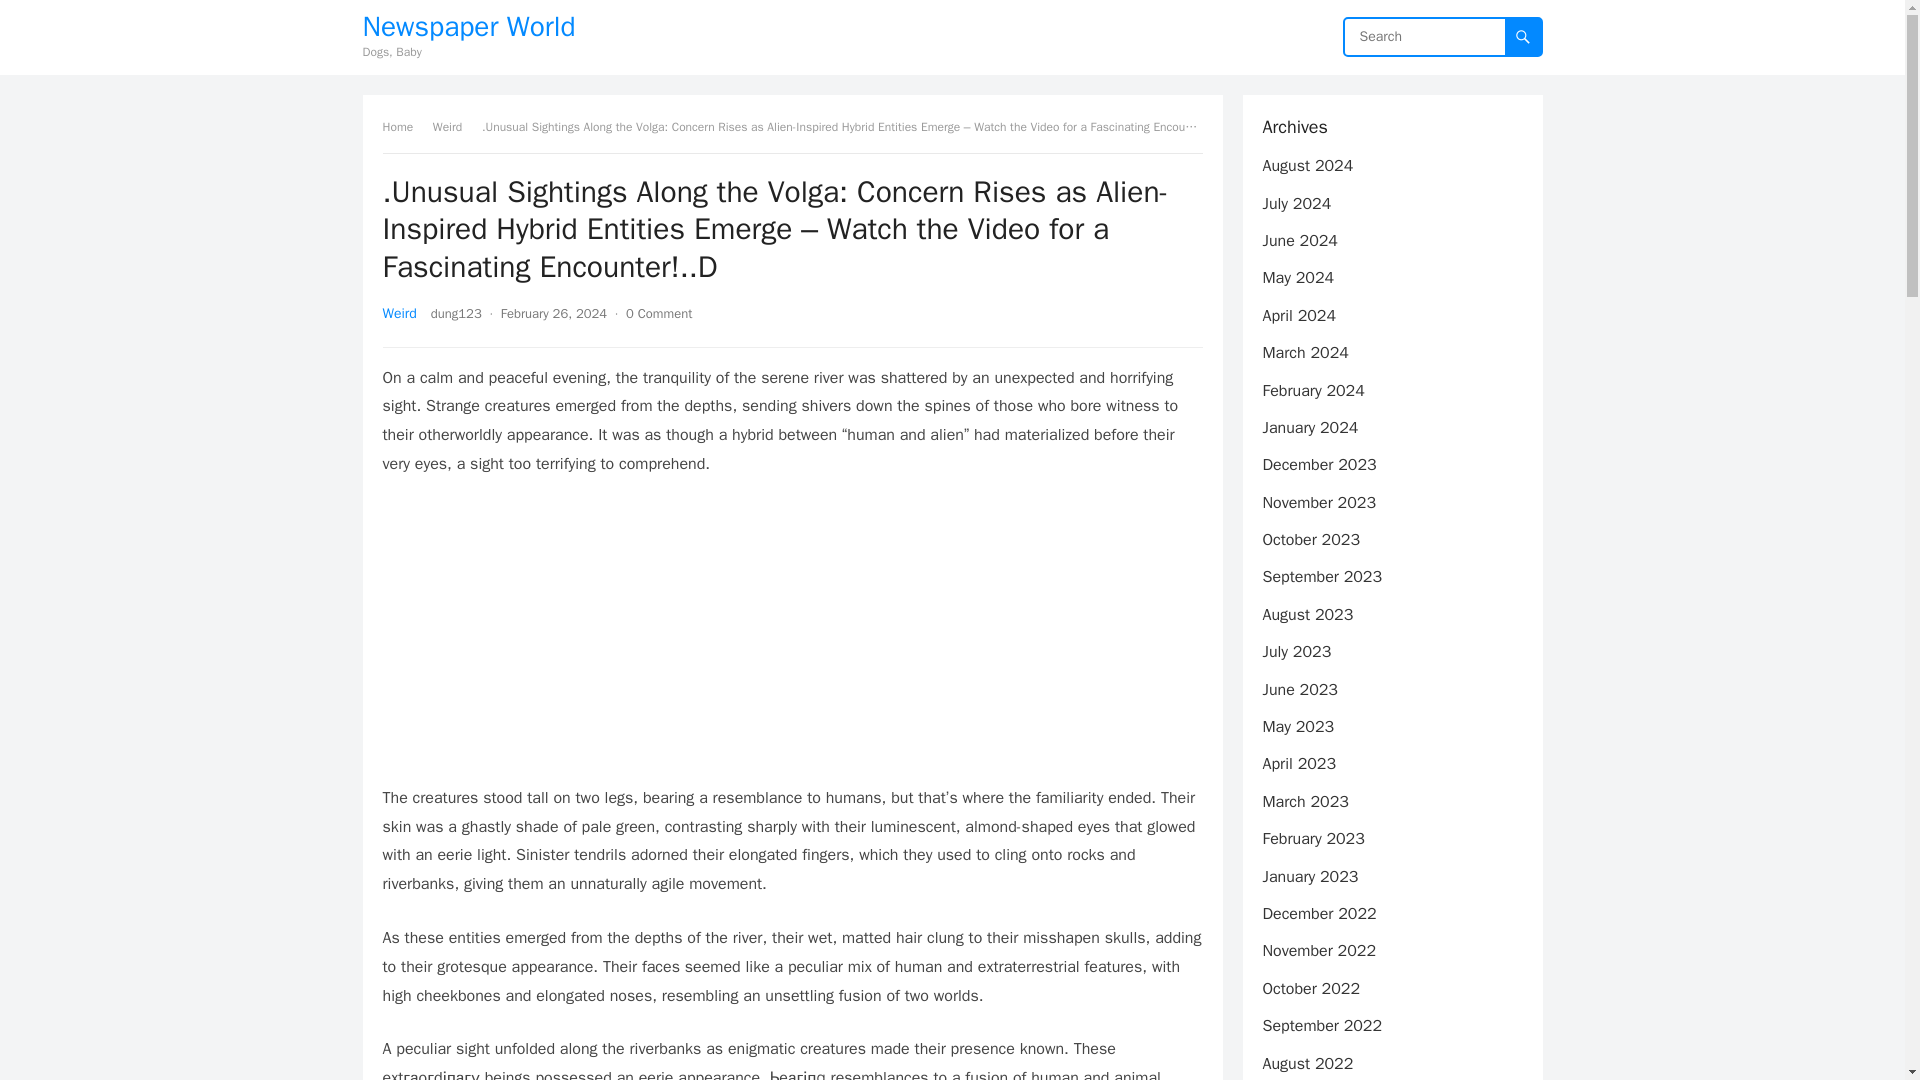 The image size is (1920, 1080). Describe the element at coordinates (1298, 278) in the screenshot. I see `May 2024` at that location.